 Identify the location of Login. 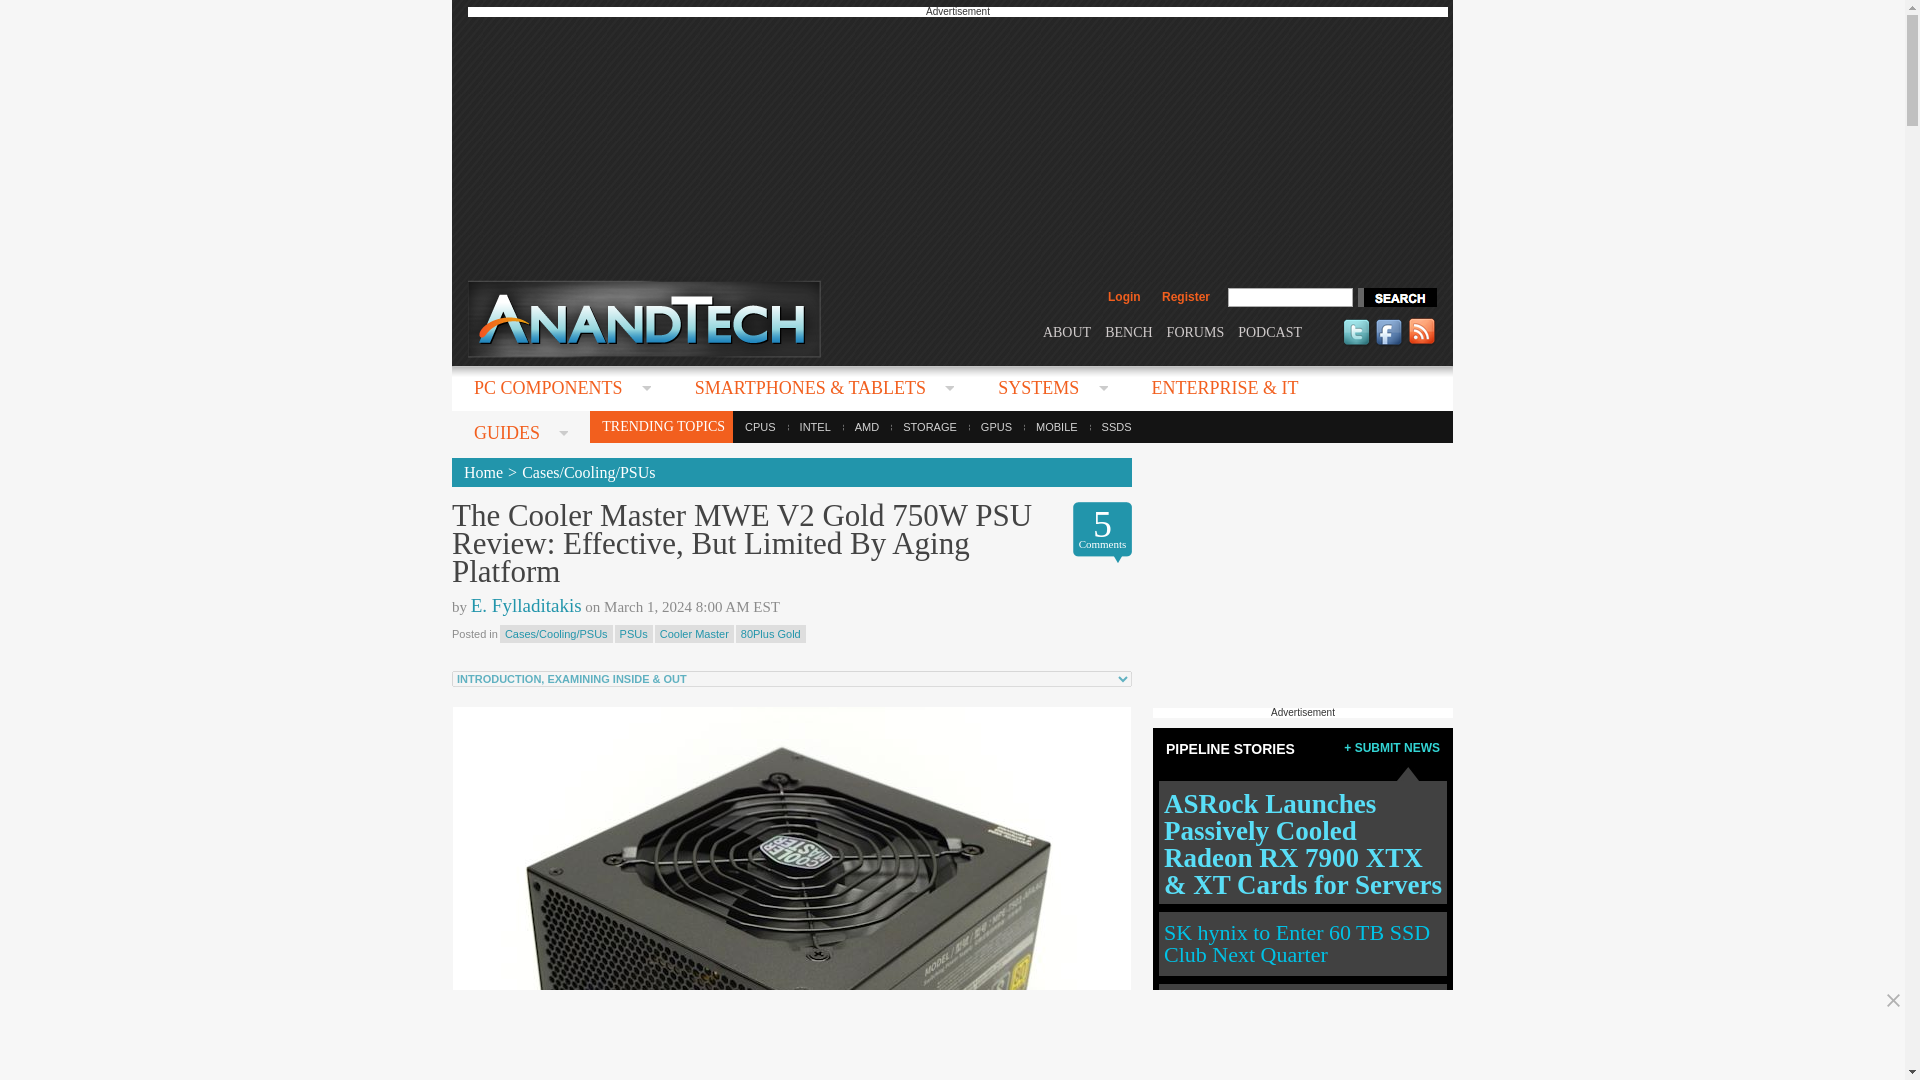
(1124, 296).